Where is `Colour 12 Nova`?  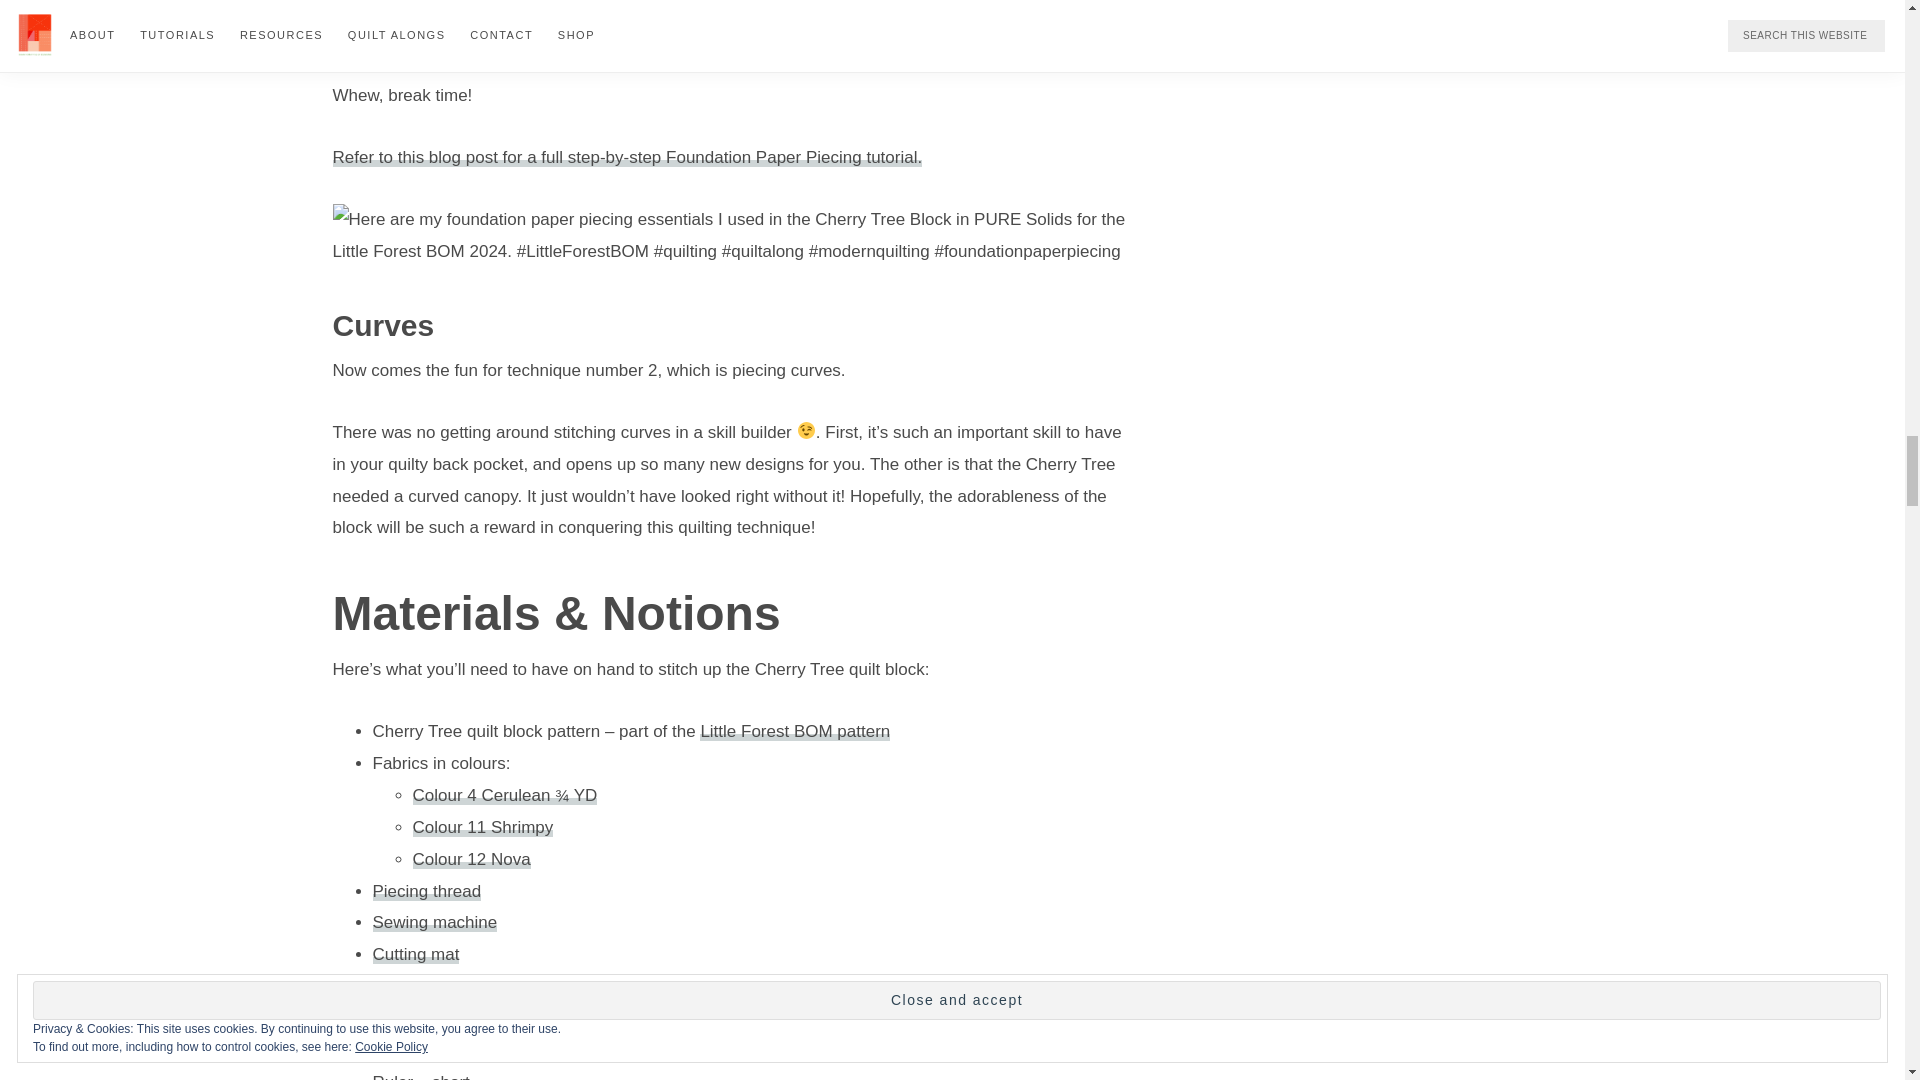 Colour 12 Nova is located at coordinates (470, 859).